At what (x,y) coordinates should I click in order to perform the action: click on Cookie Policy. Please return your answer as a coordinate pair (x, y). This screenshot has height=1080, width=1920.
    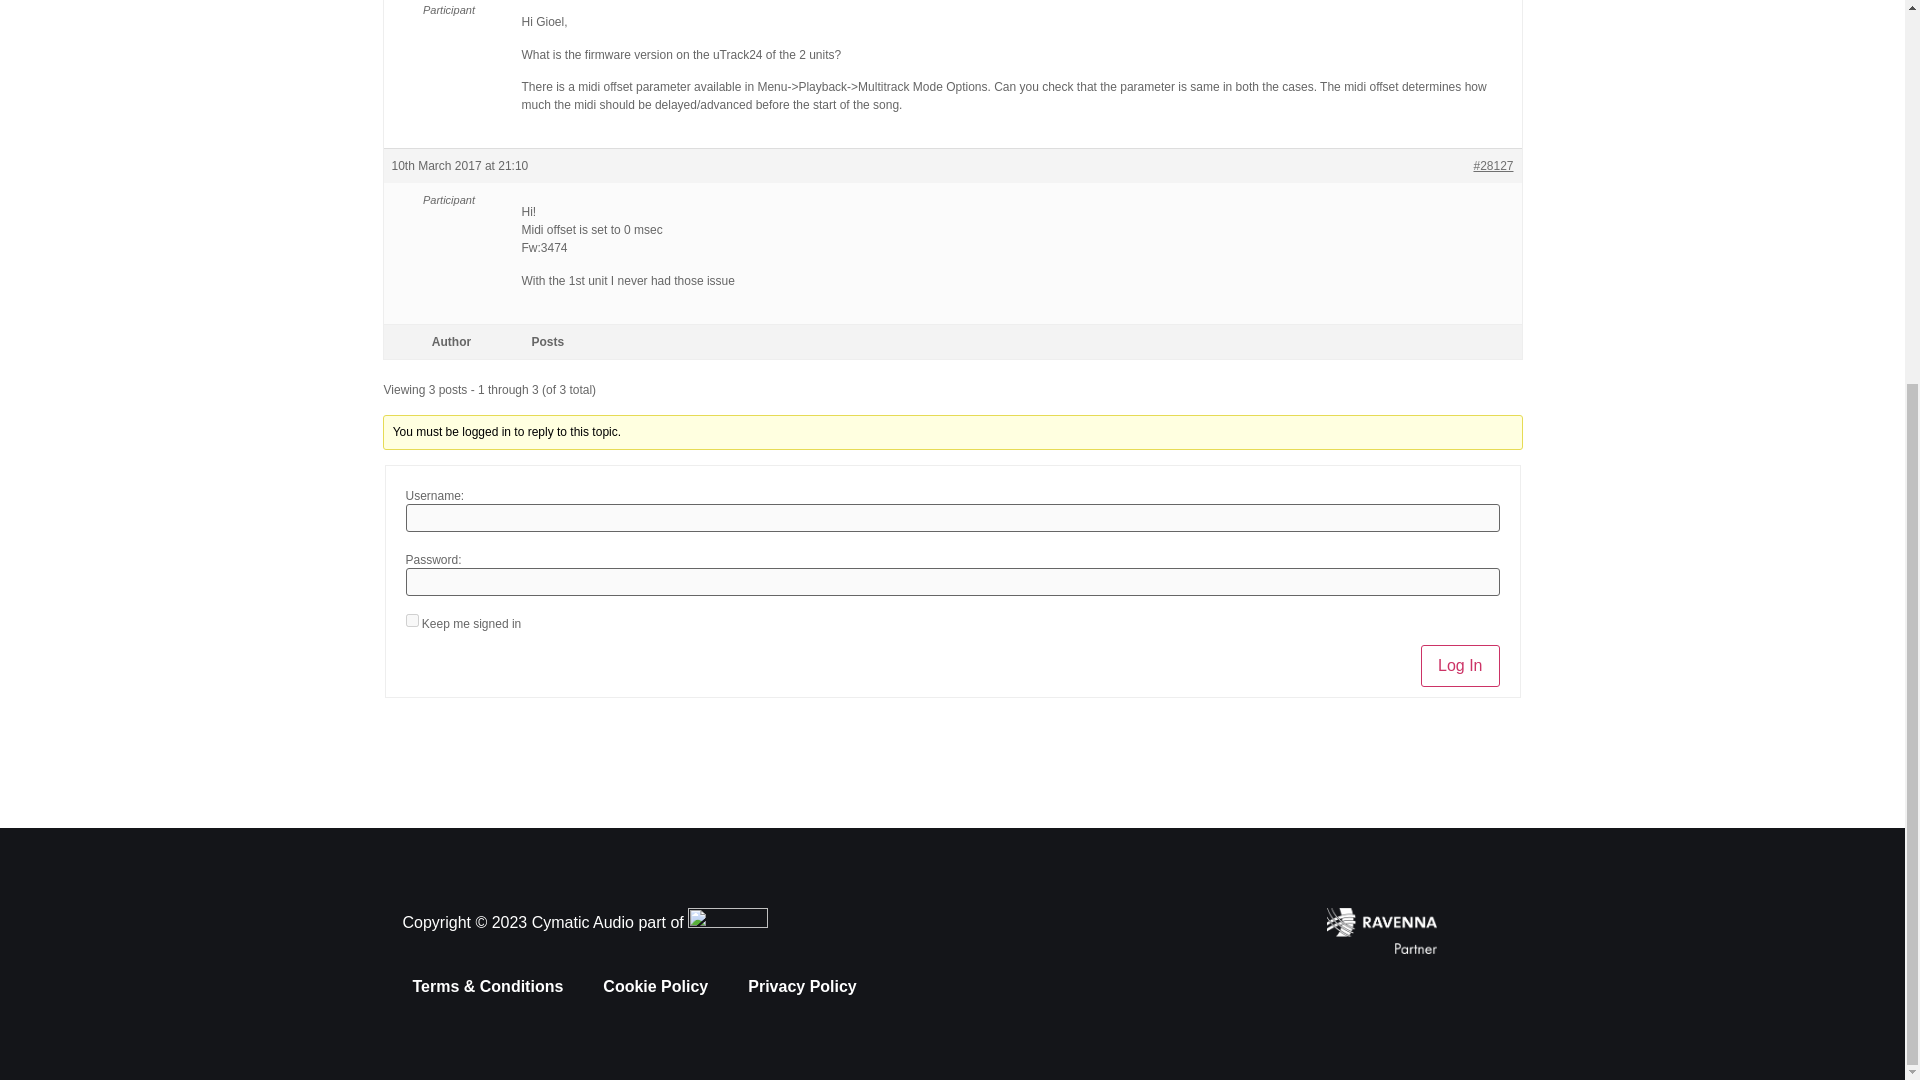
    Looking at the image, I should click on (655, 986).